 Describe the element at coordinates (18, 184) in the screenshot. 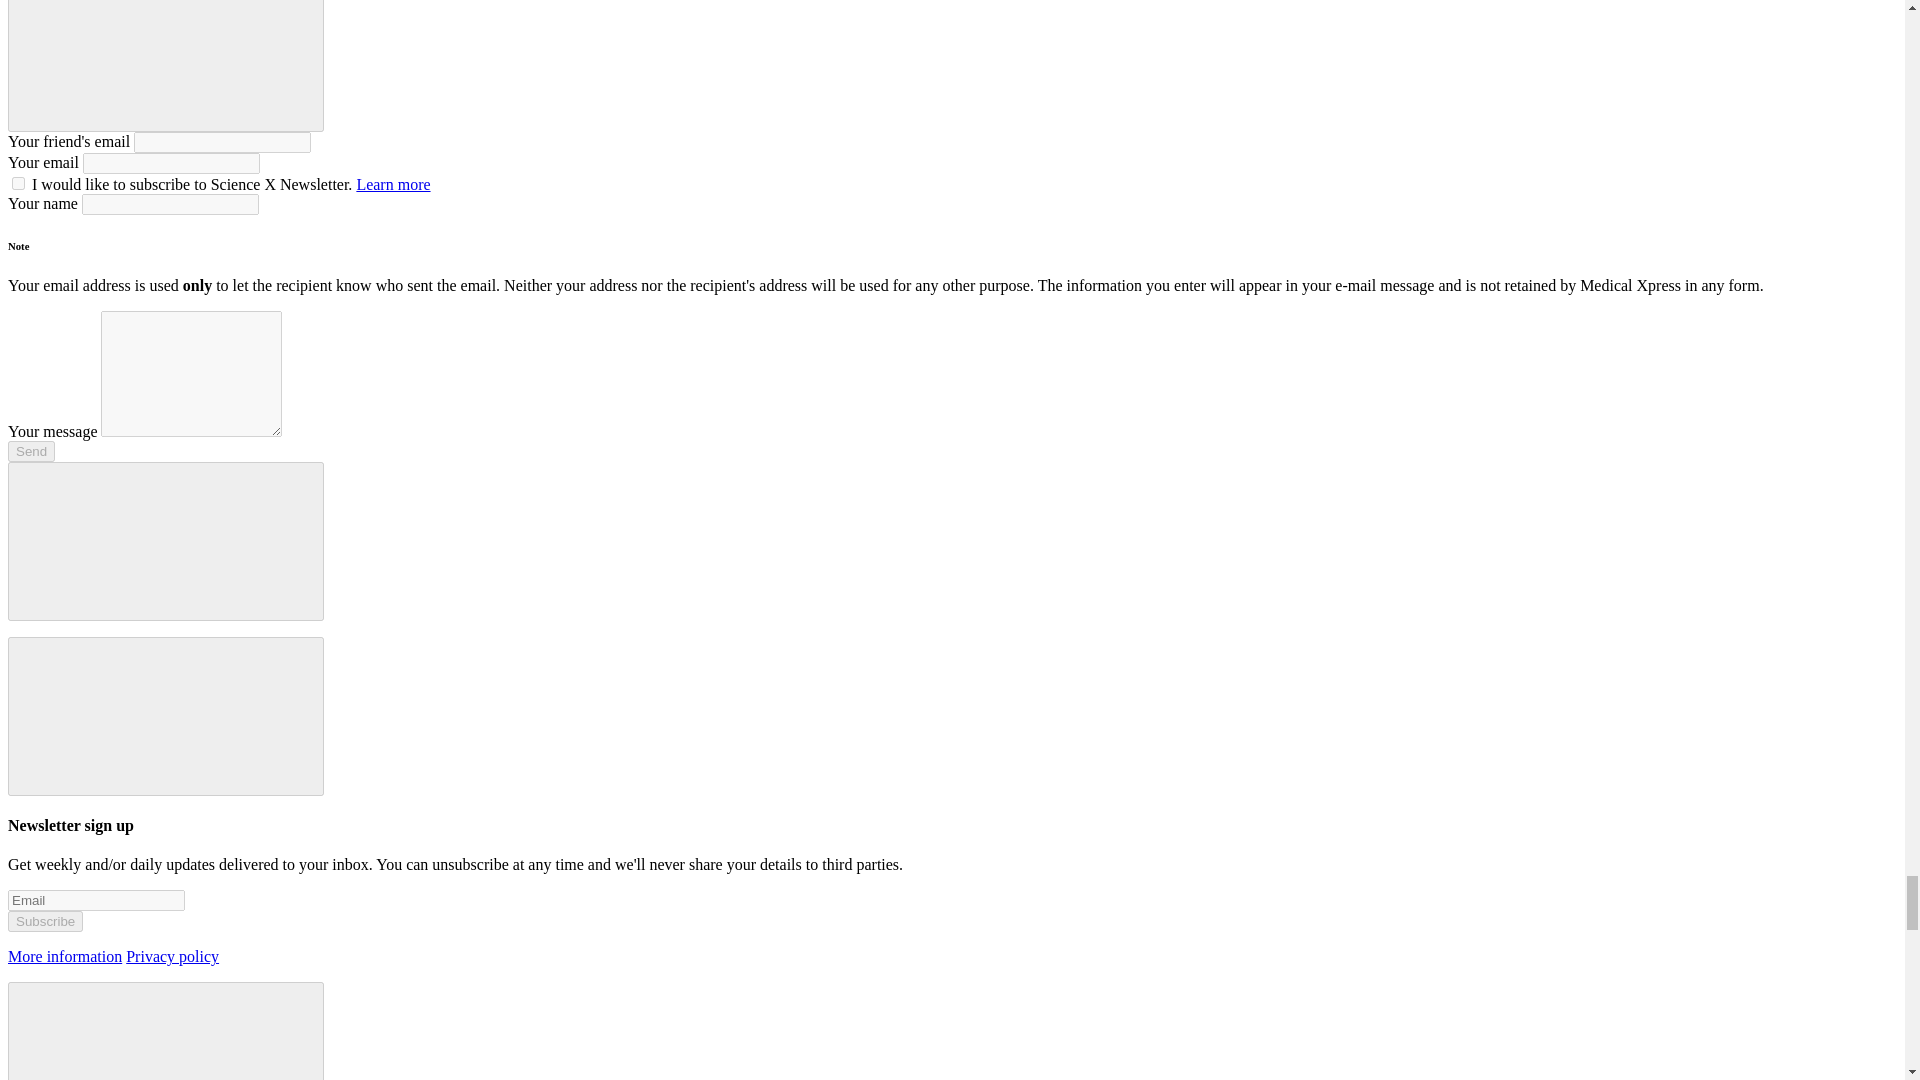

I see `1` at that location.